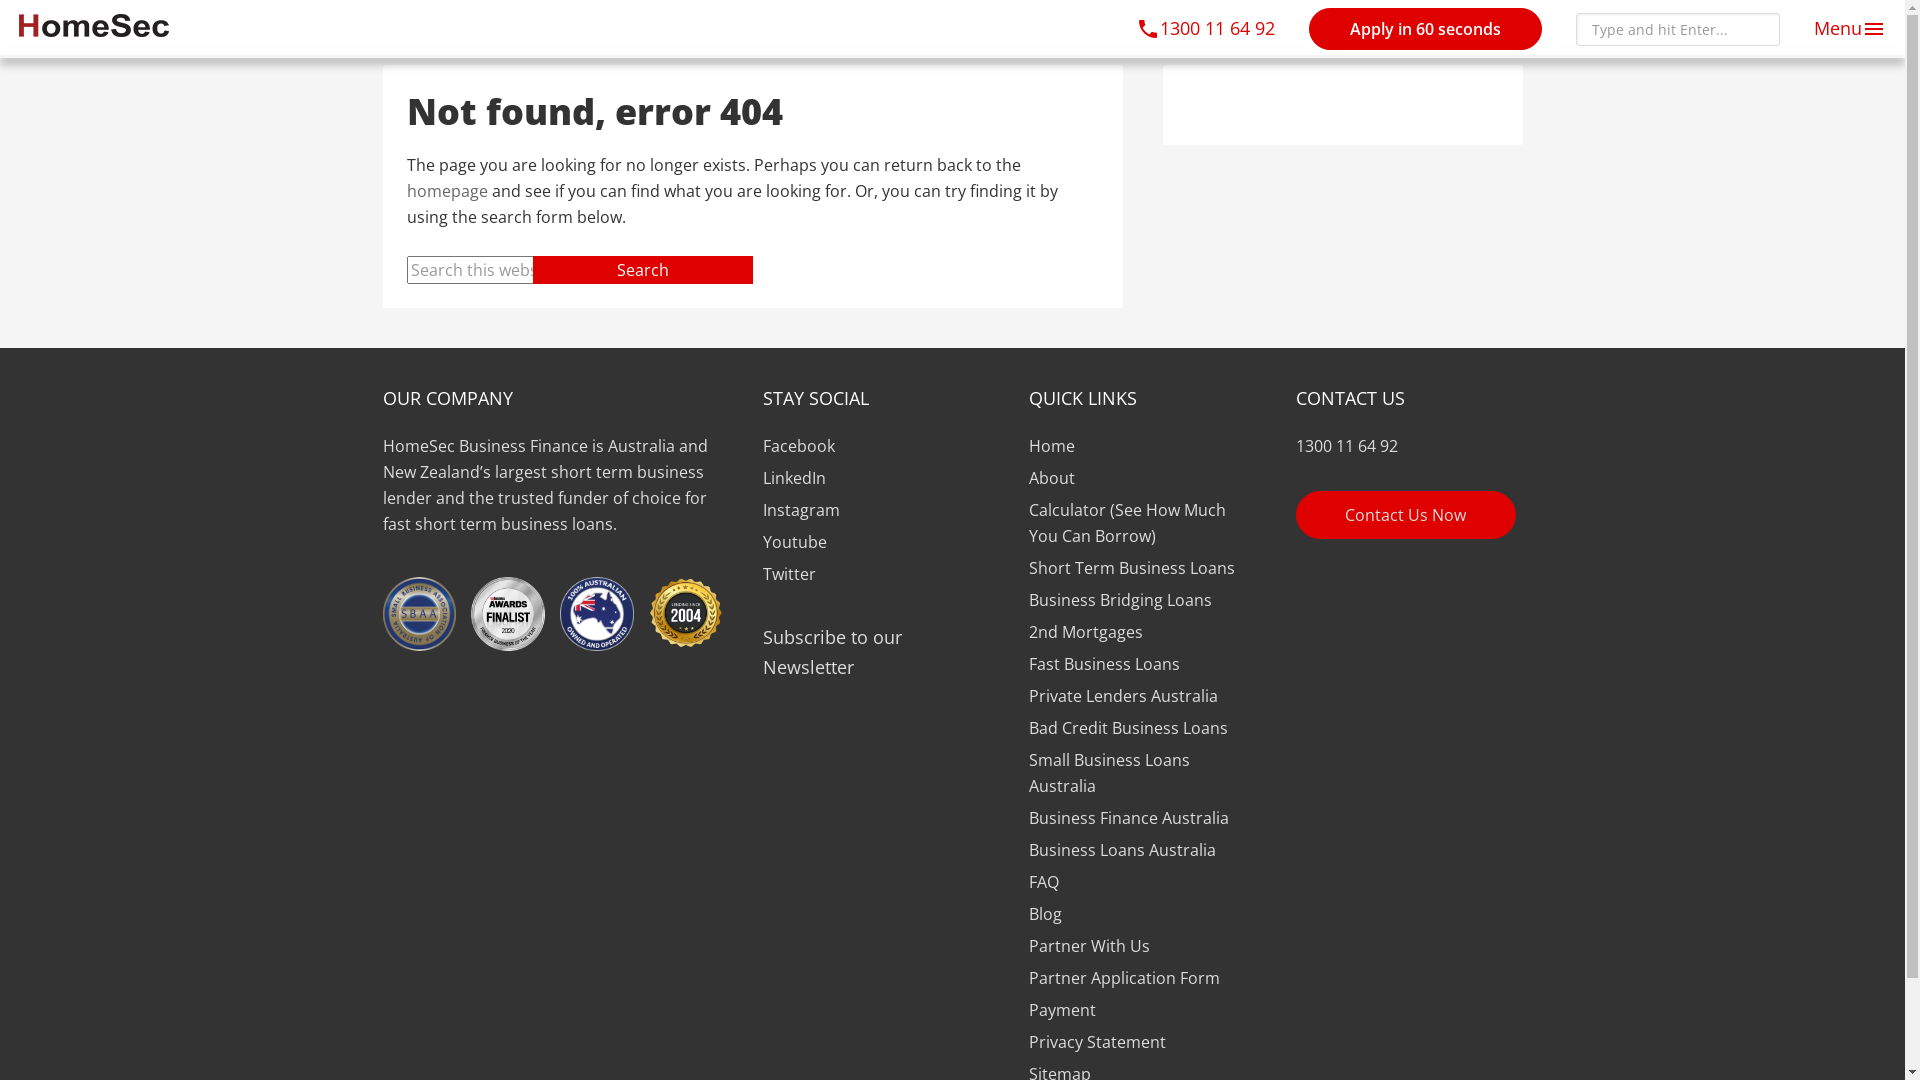 Image resolution: width=1920 pixels, height=1080 pixels. Describe the element at coordinates (1044, 882) in the screenshot. I see `FAQ` at that location.